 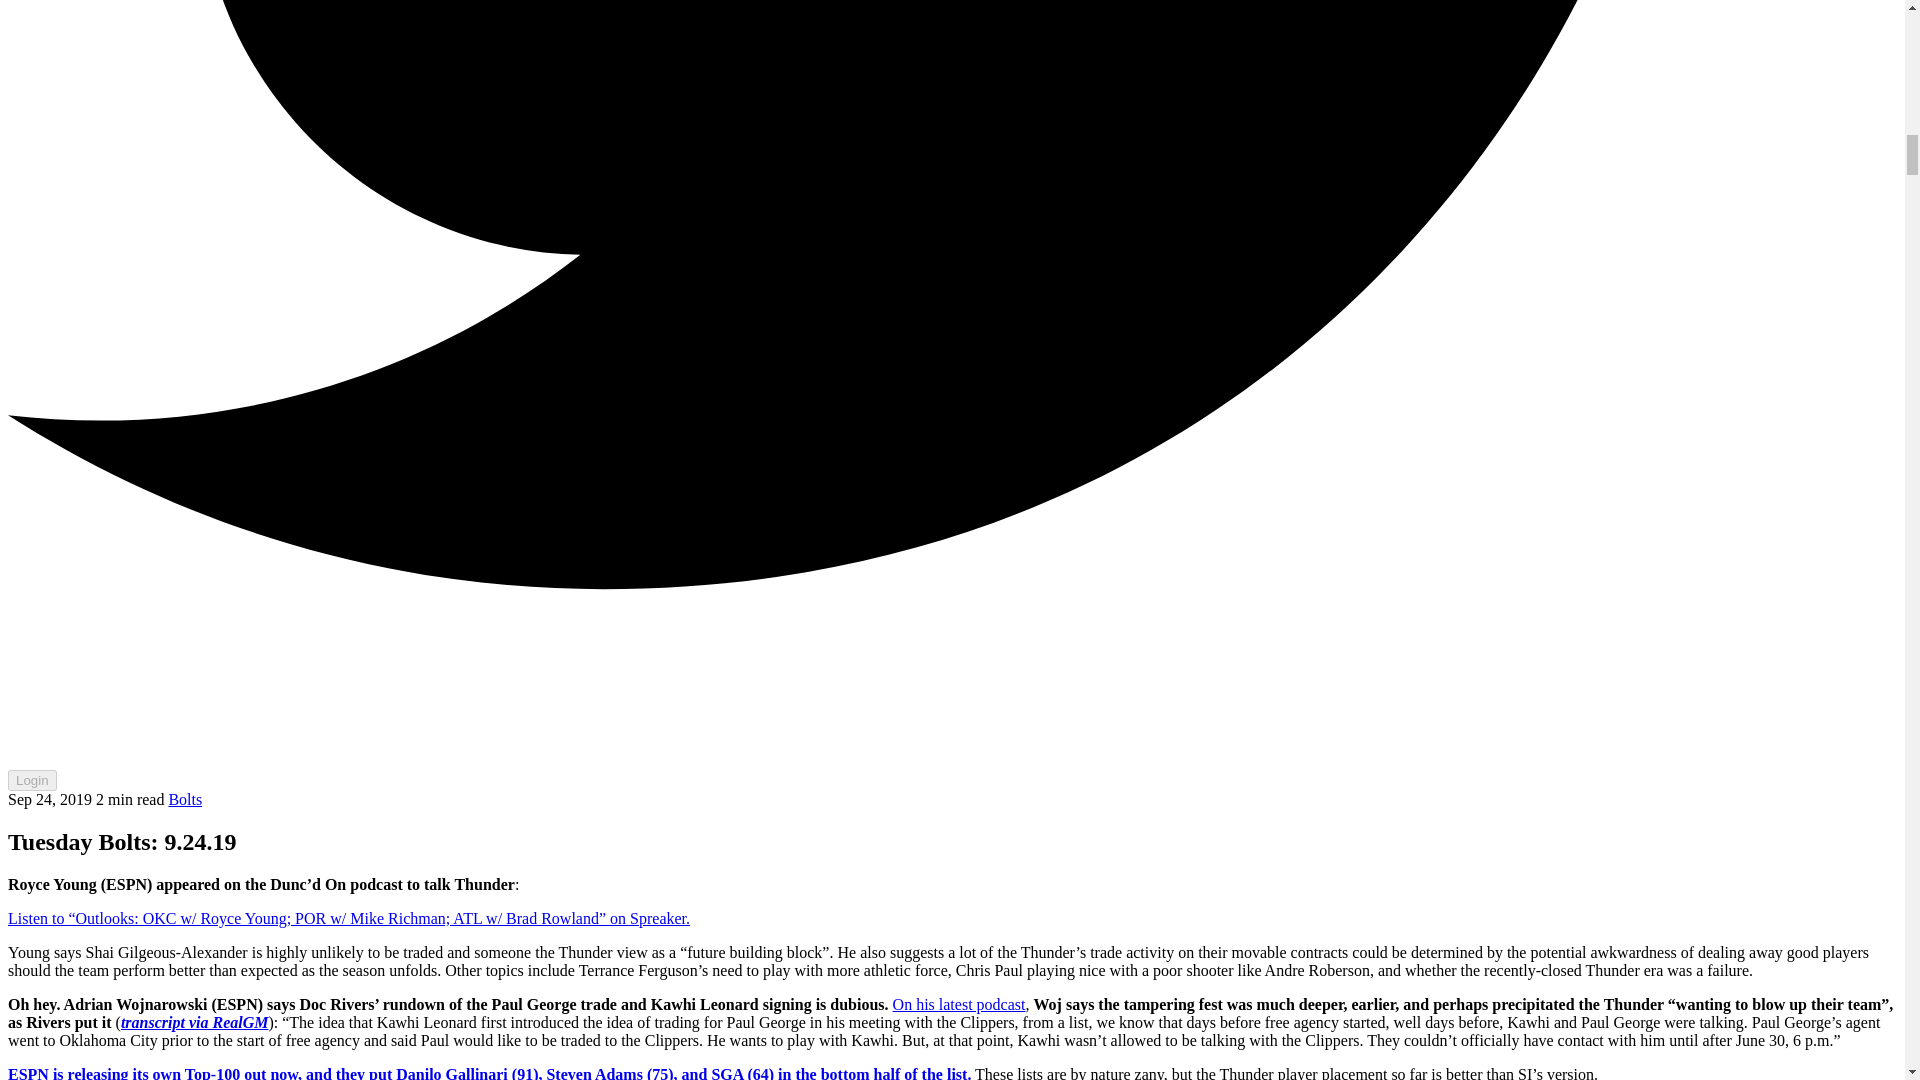 I want to click on transcript via RealGM, so click(x=194, y=1022).